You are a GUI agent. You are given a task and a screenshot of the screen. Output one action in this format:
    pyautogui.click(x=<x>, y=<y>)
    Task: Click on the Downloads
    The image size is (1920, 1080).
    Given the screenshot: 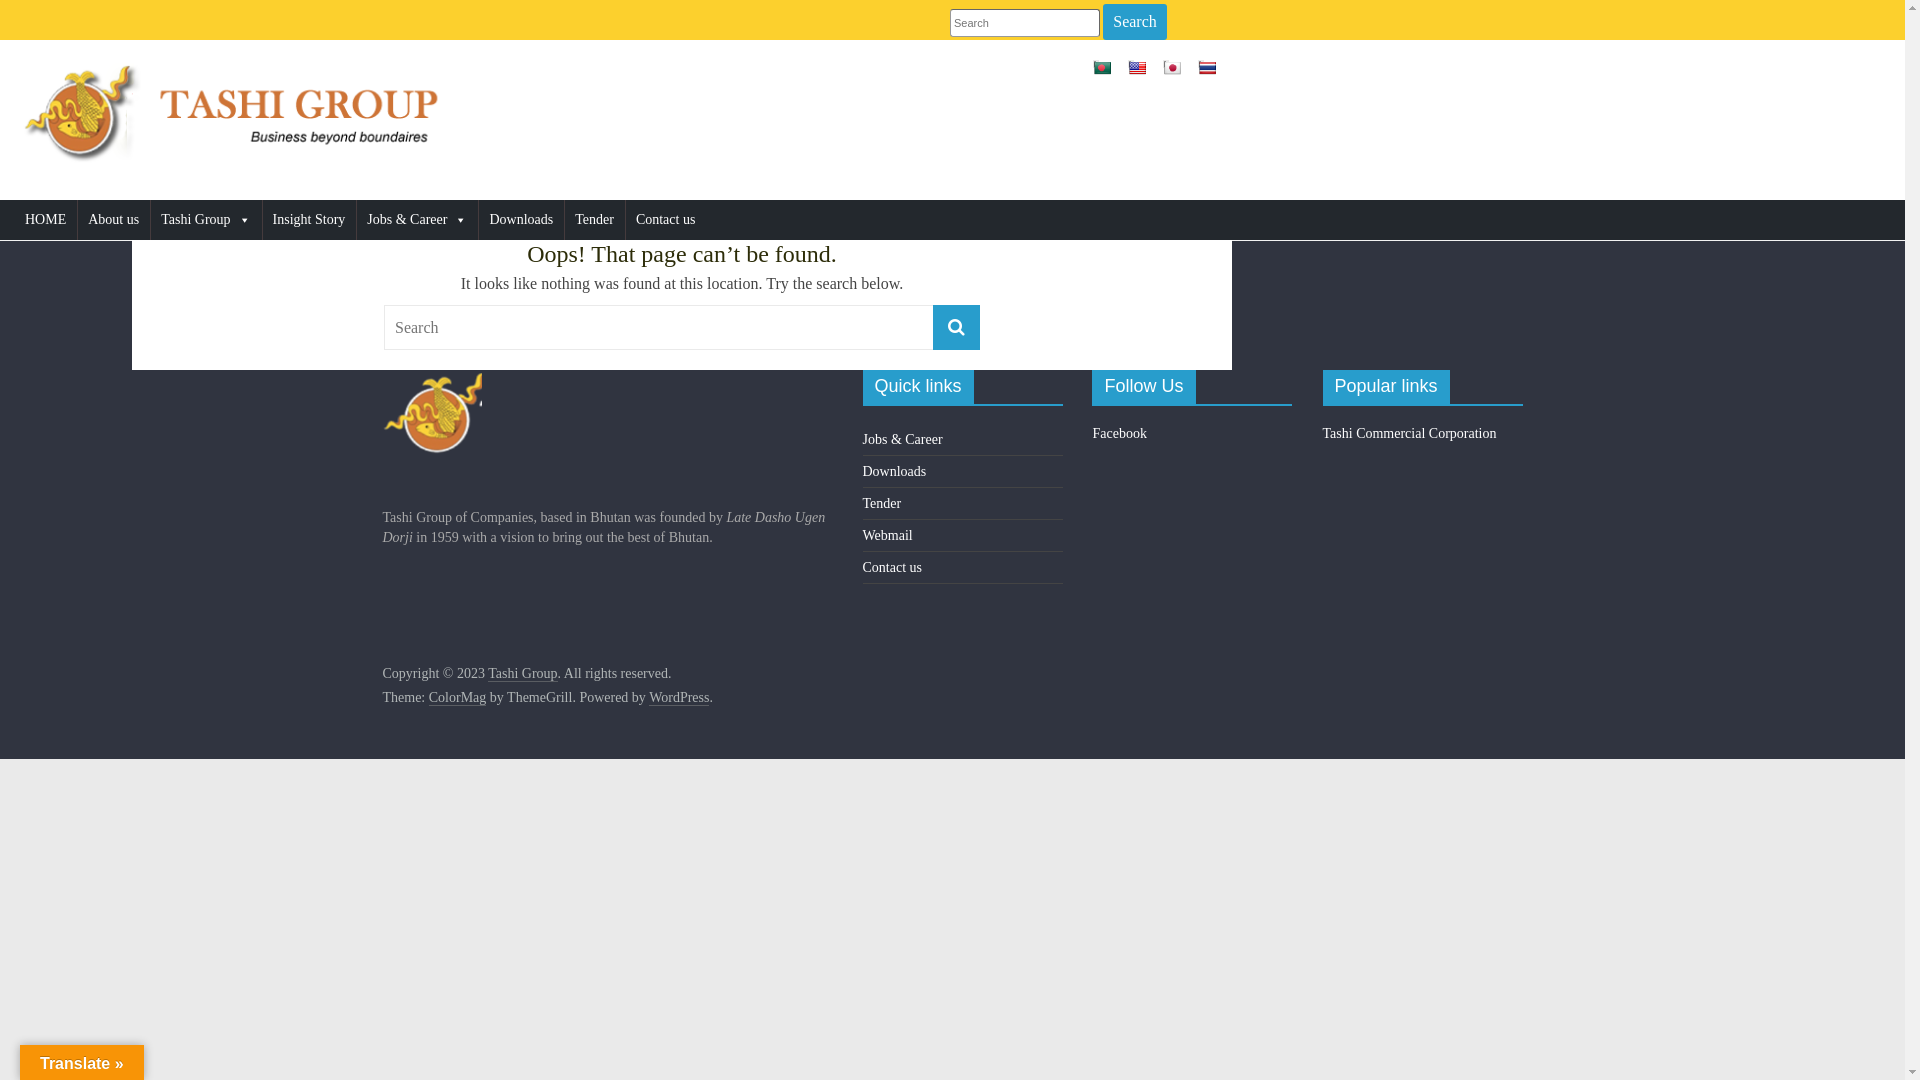 What is the action you would take?
    pyautogui.click(x=894, y=472)
    